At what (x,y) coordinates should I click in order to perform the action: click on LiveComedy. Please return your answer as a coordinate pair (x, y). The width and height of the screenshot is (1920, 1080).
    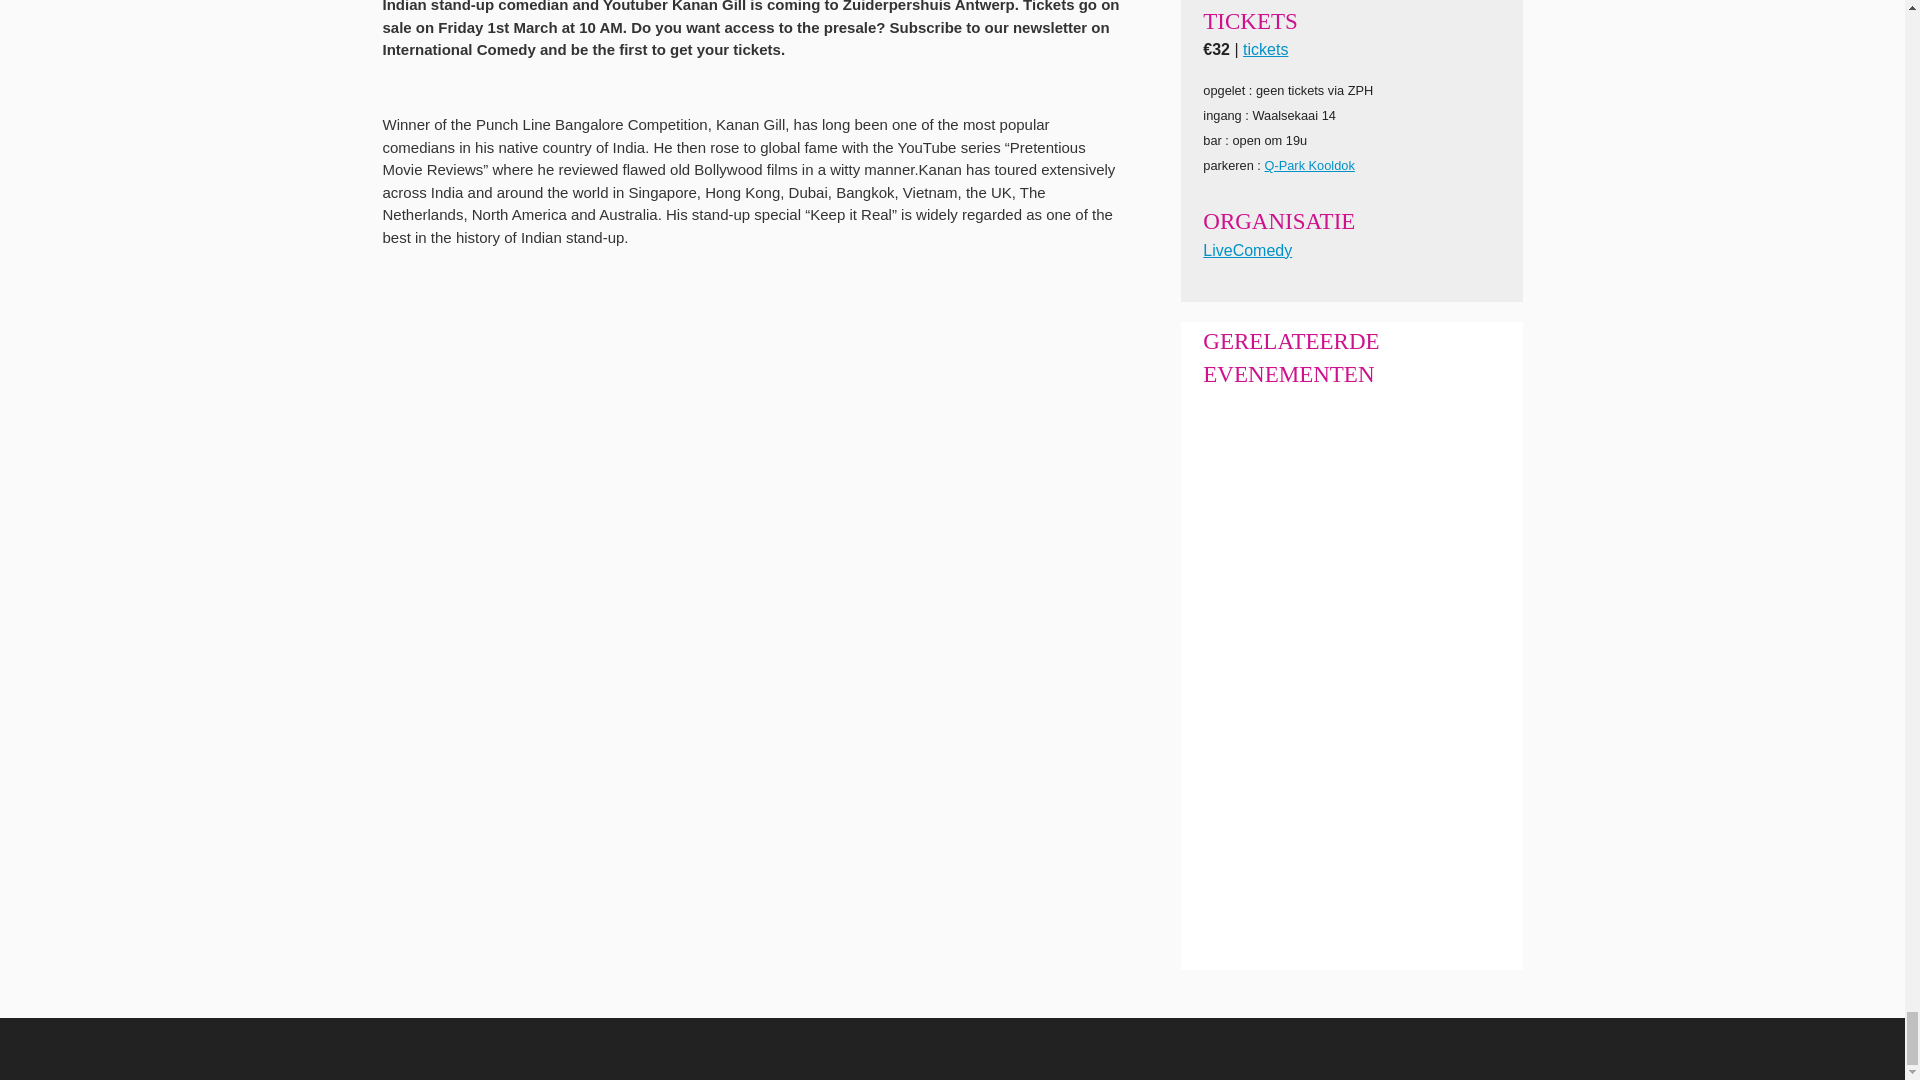
    Looking at the image, I should click on (1248, 250).